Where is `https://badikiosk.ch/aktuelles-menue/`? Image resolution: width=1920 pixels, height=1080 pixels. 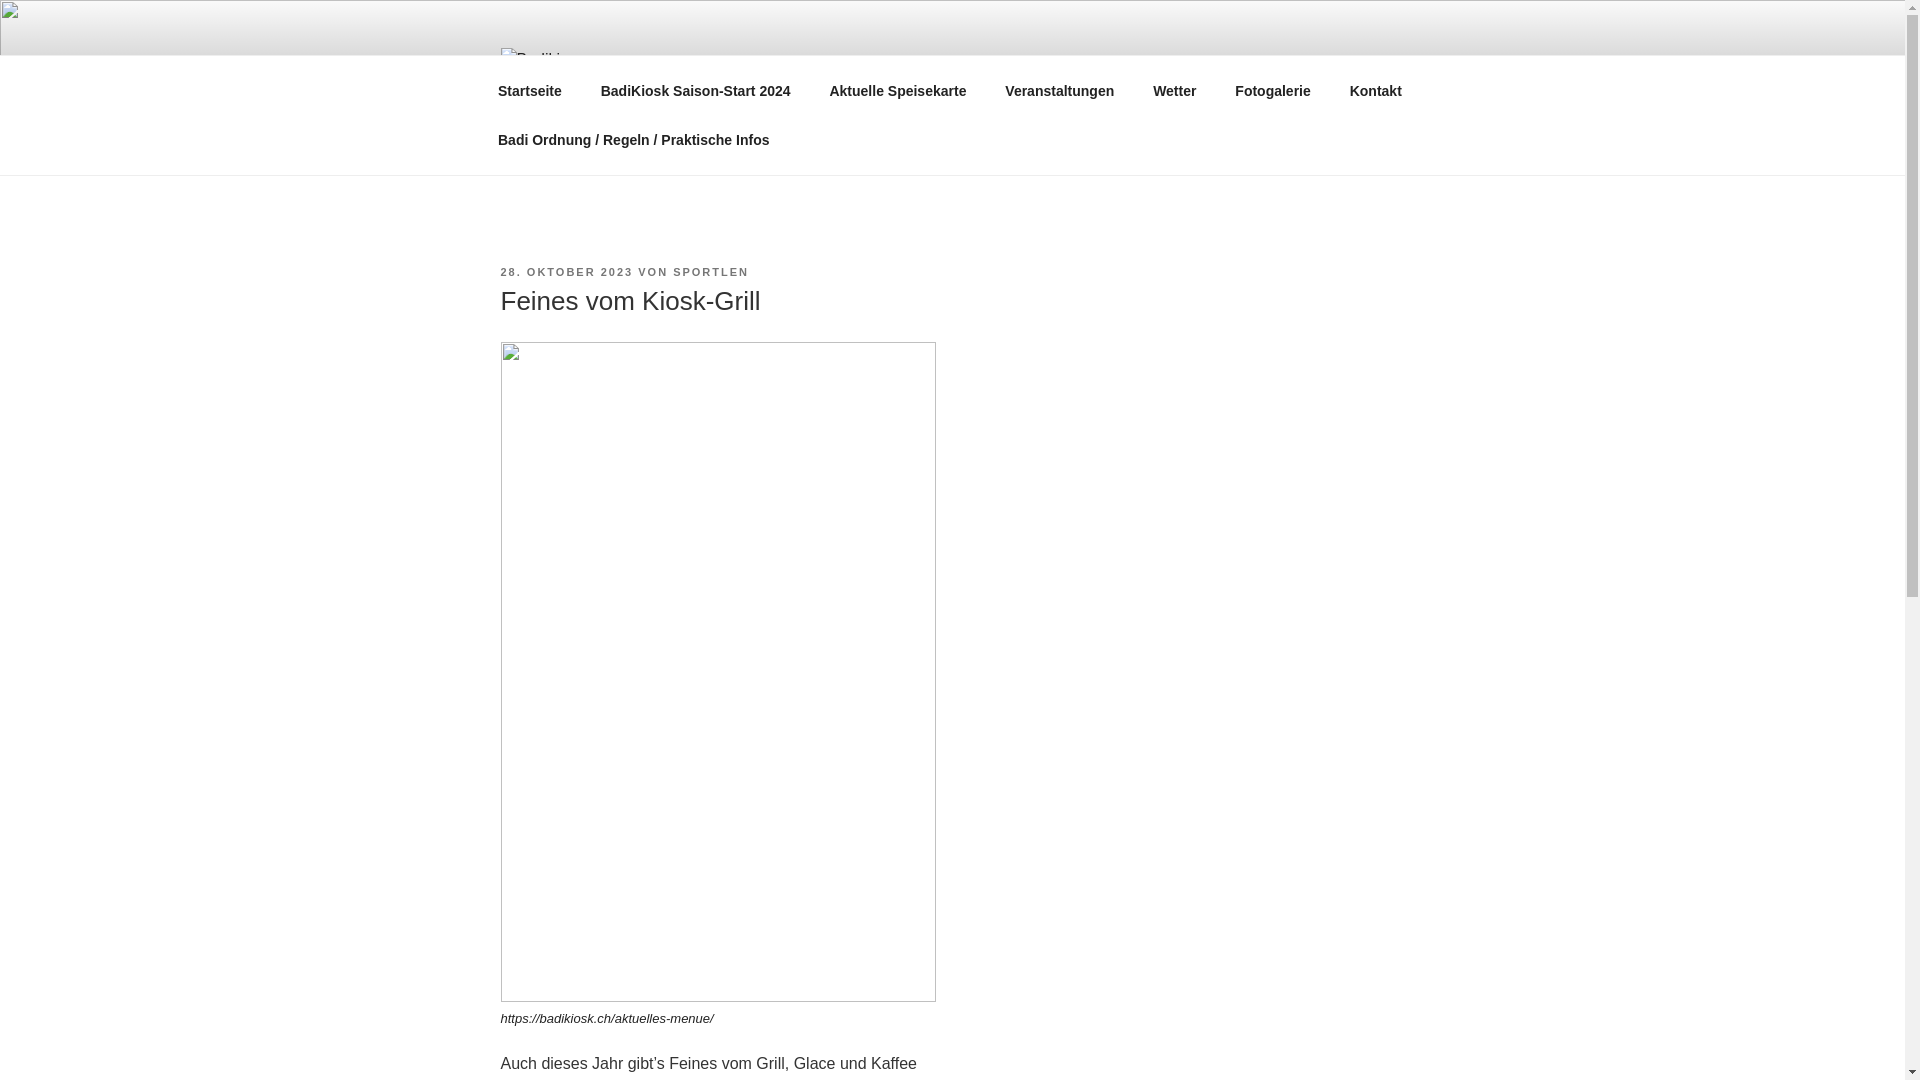
https://badikiosk.ch/aktuelles-menue/ is located at coordinates (606, 1018).